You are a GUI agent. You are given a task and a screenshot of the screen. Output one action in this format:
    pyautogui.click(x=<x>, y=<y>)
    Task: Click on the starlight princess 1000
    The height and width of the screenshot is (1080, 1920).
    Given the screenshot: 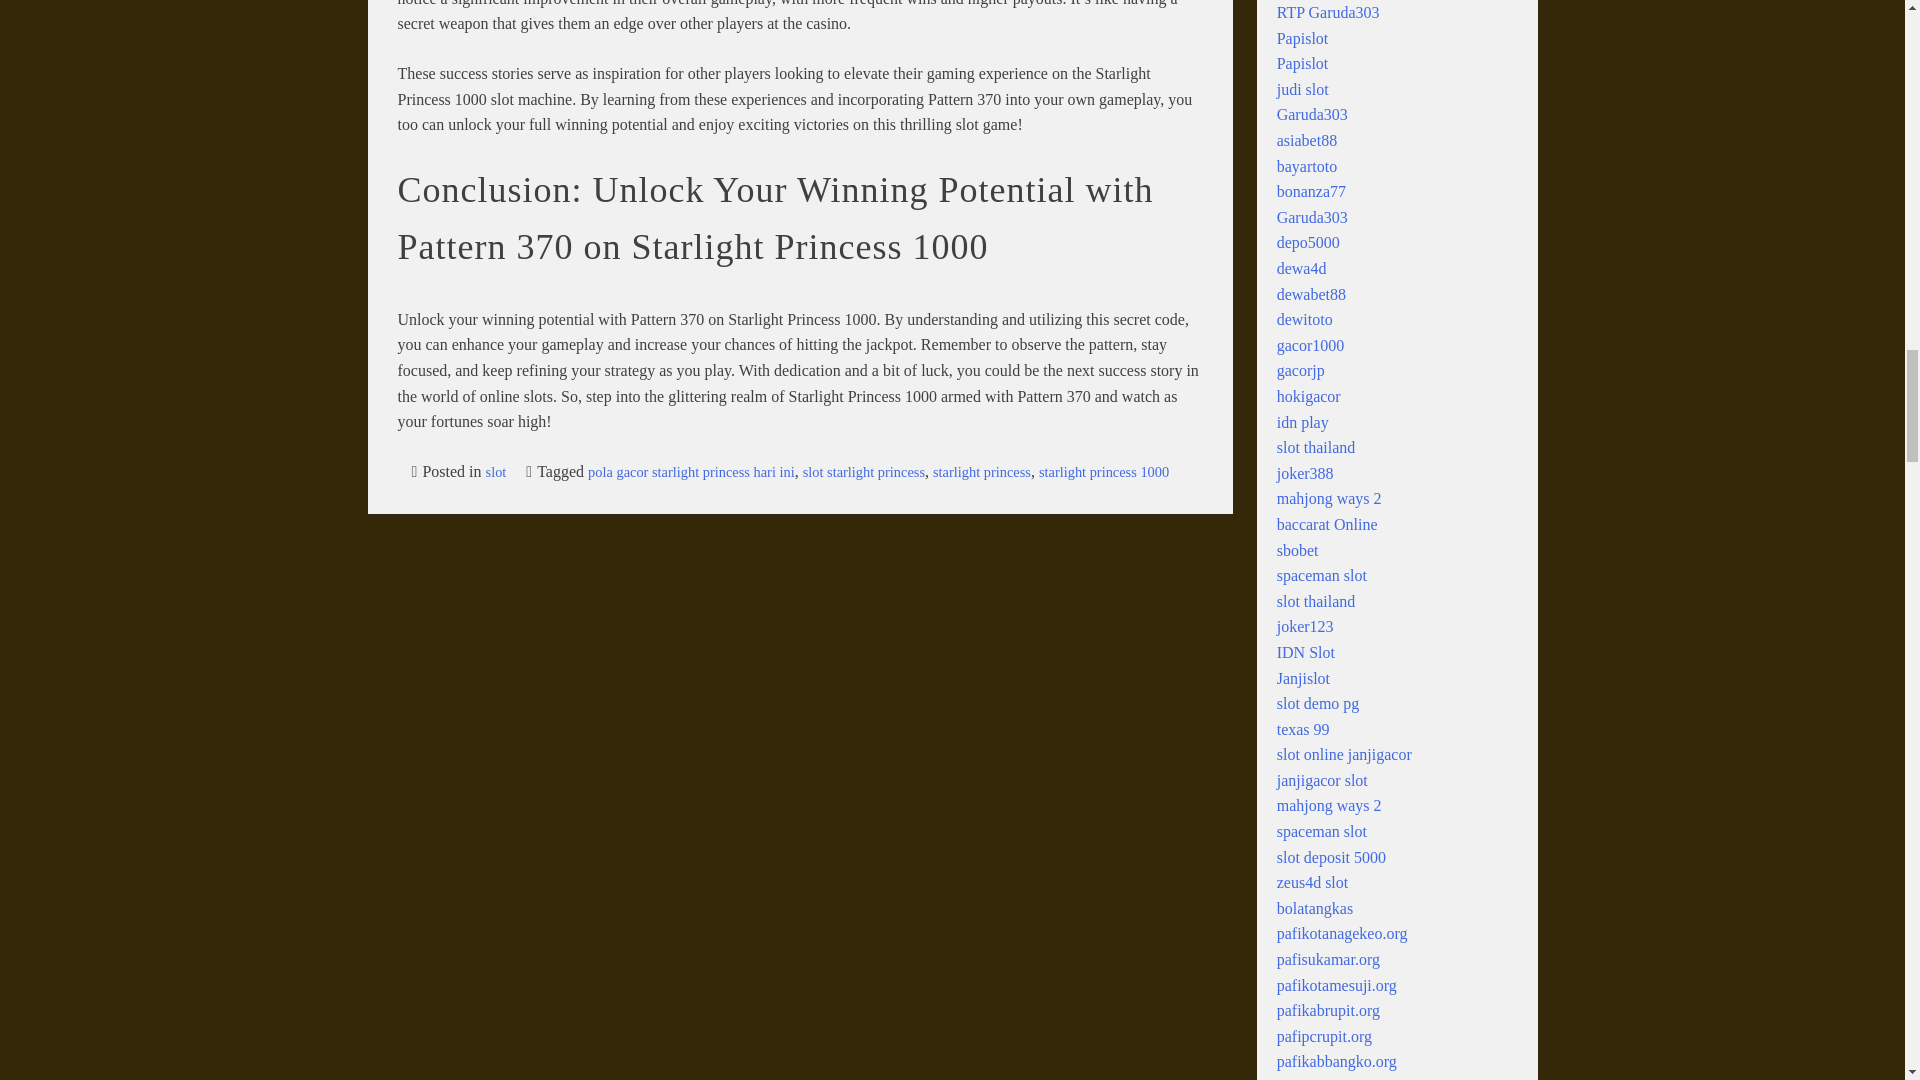 What is the action you would take?
    pyautogui.click(x=1104, y=472)
    